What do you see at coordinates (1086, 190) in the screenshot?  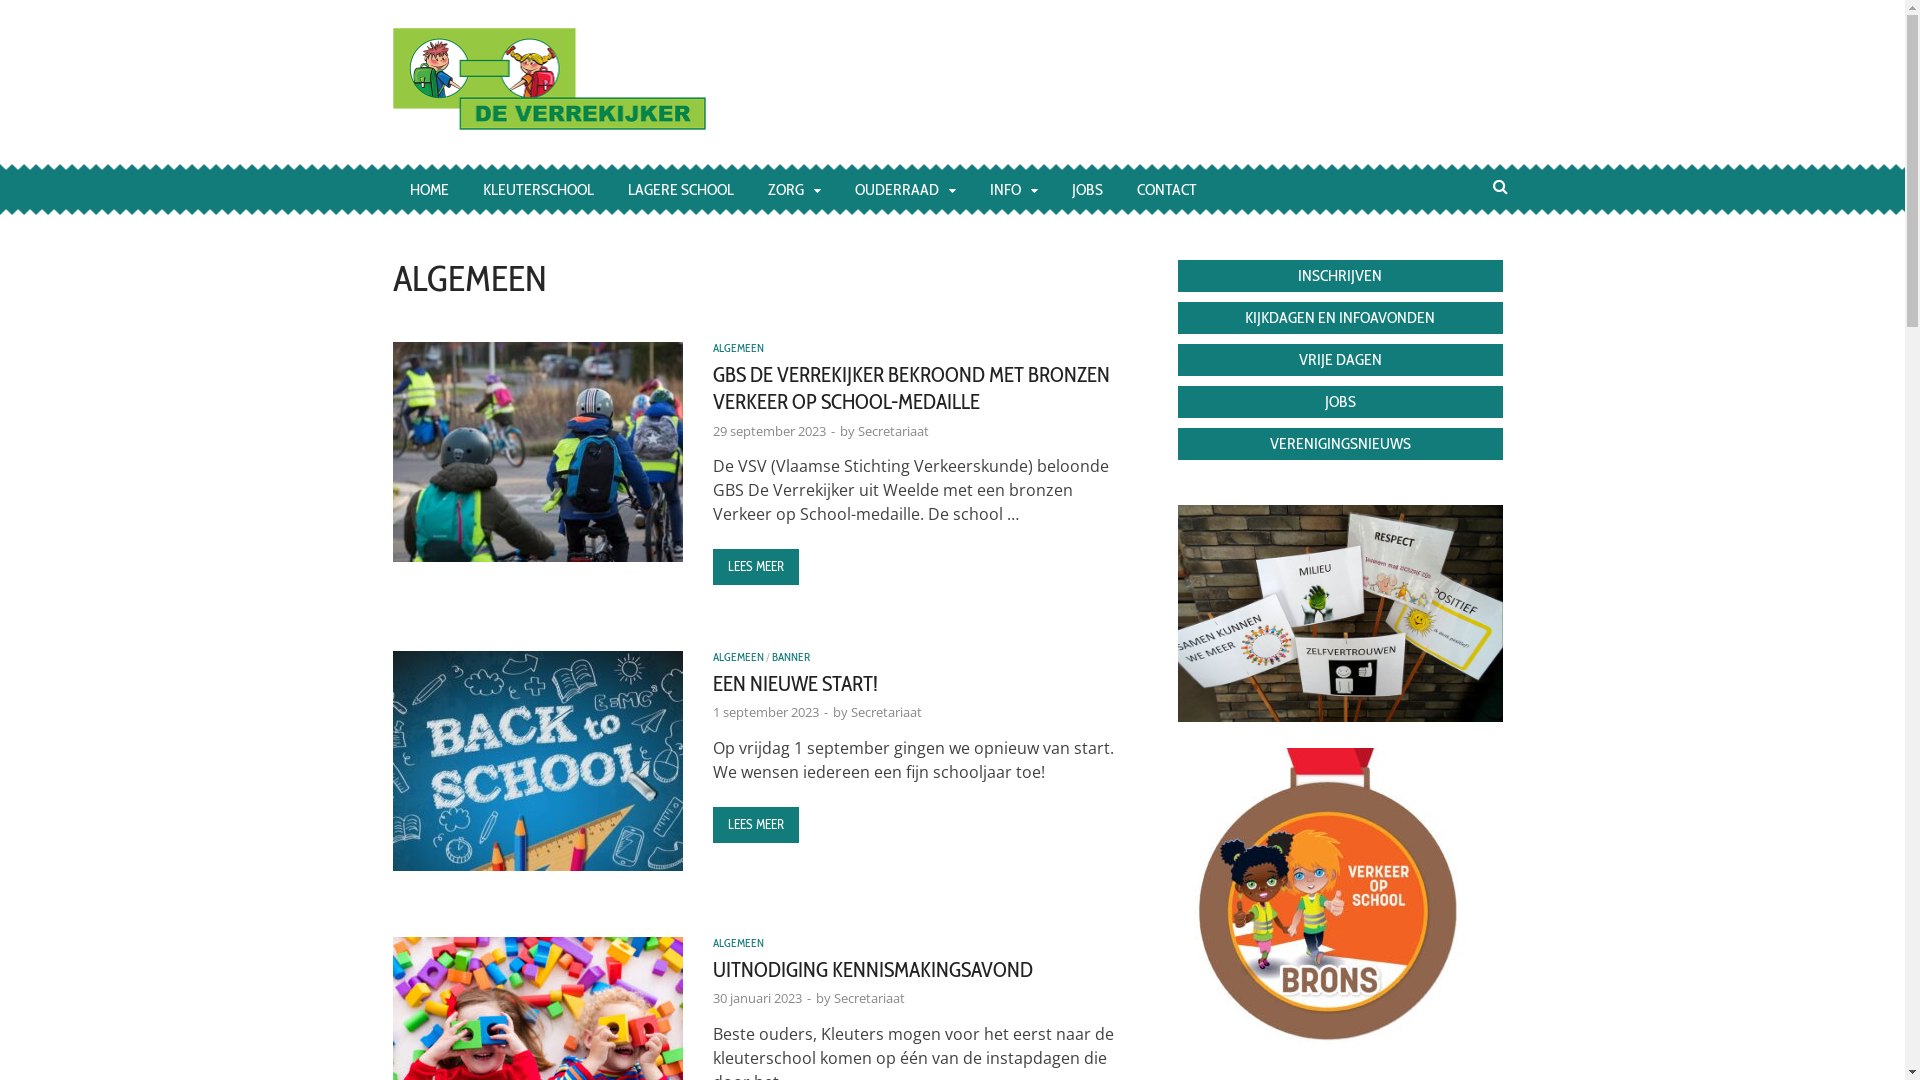 I see `JOBS` at bounding box center [1086, 190].